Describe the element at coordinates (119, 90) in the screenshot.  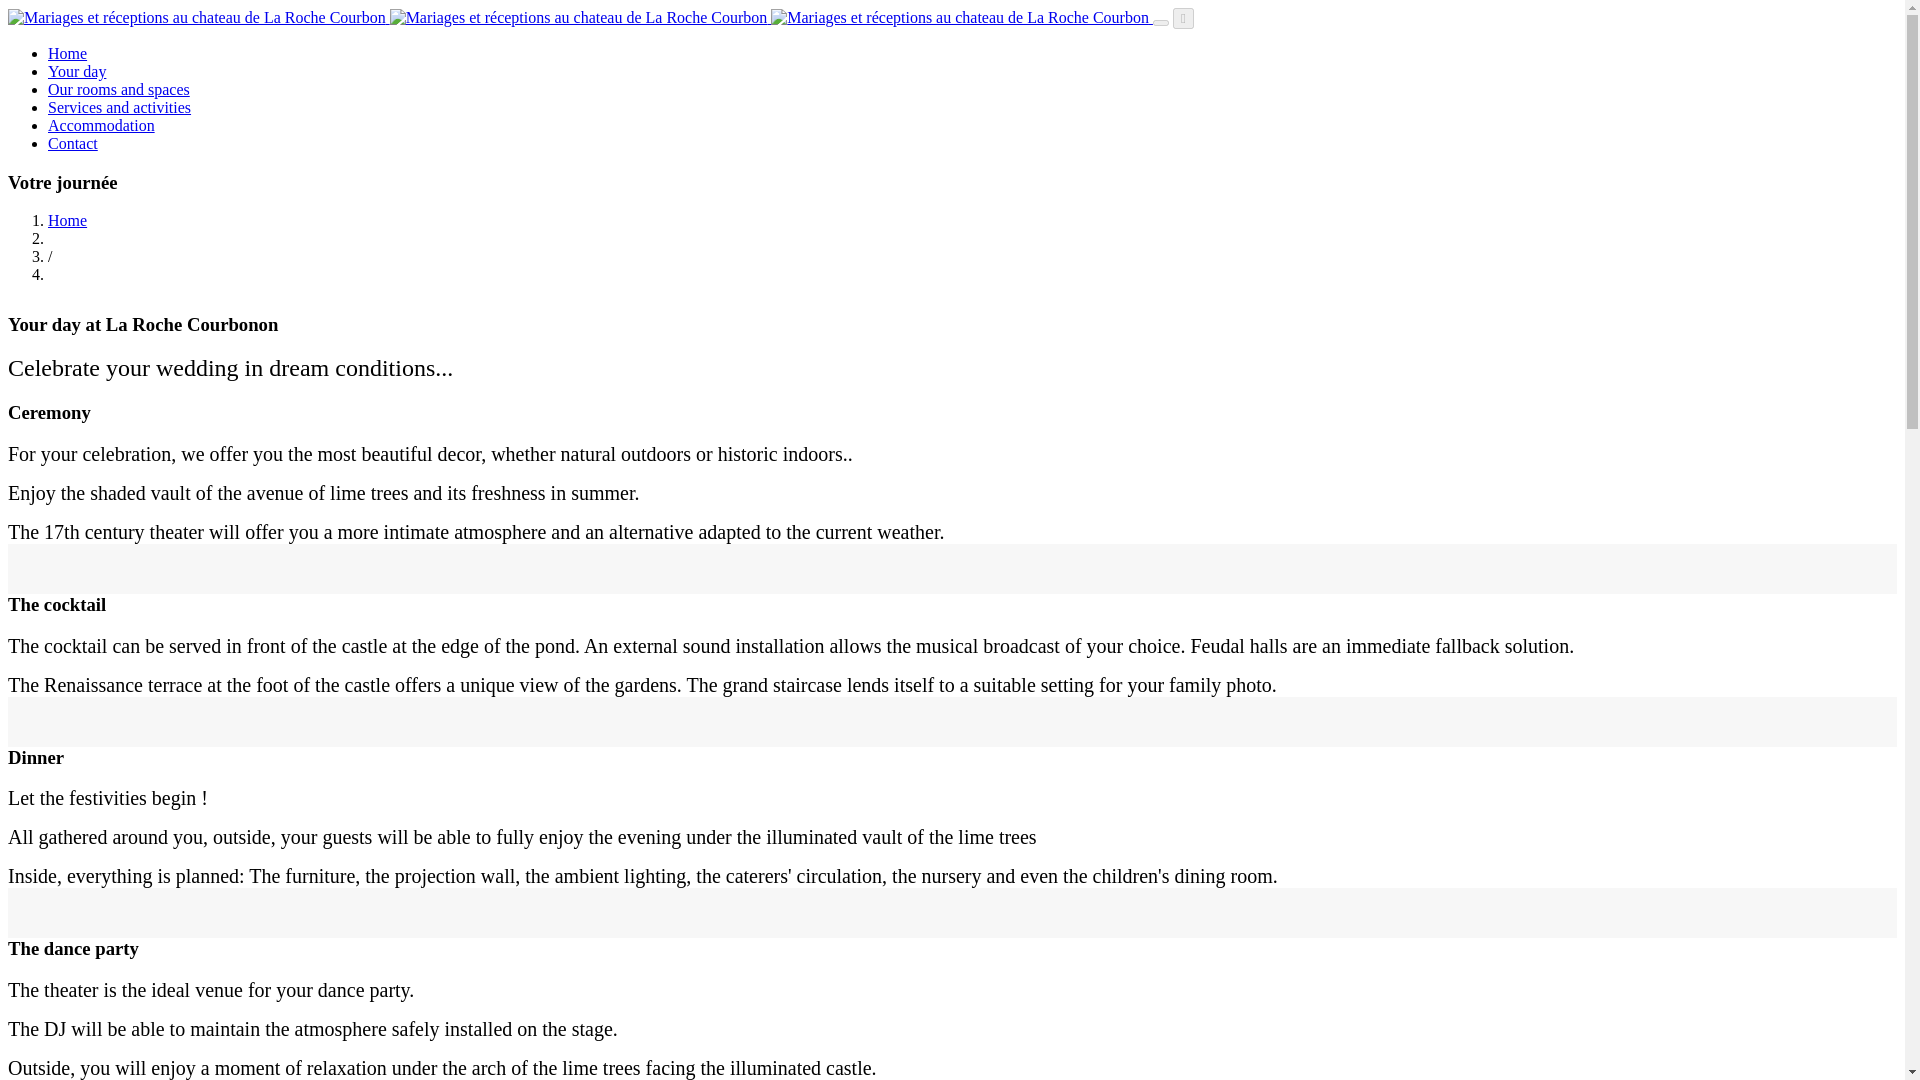
I see `Our rooms and spaces` at that location.